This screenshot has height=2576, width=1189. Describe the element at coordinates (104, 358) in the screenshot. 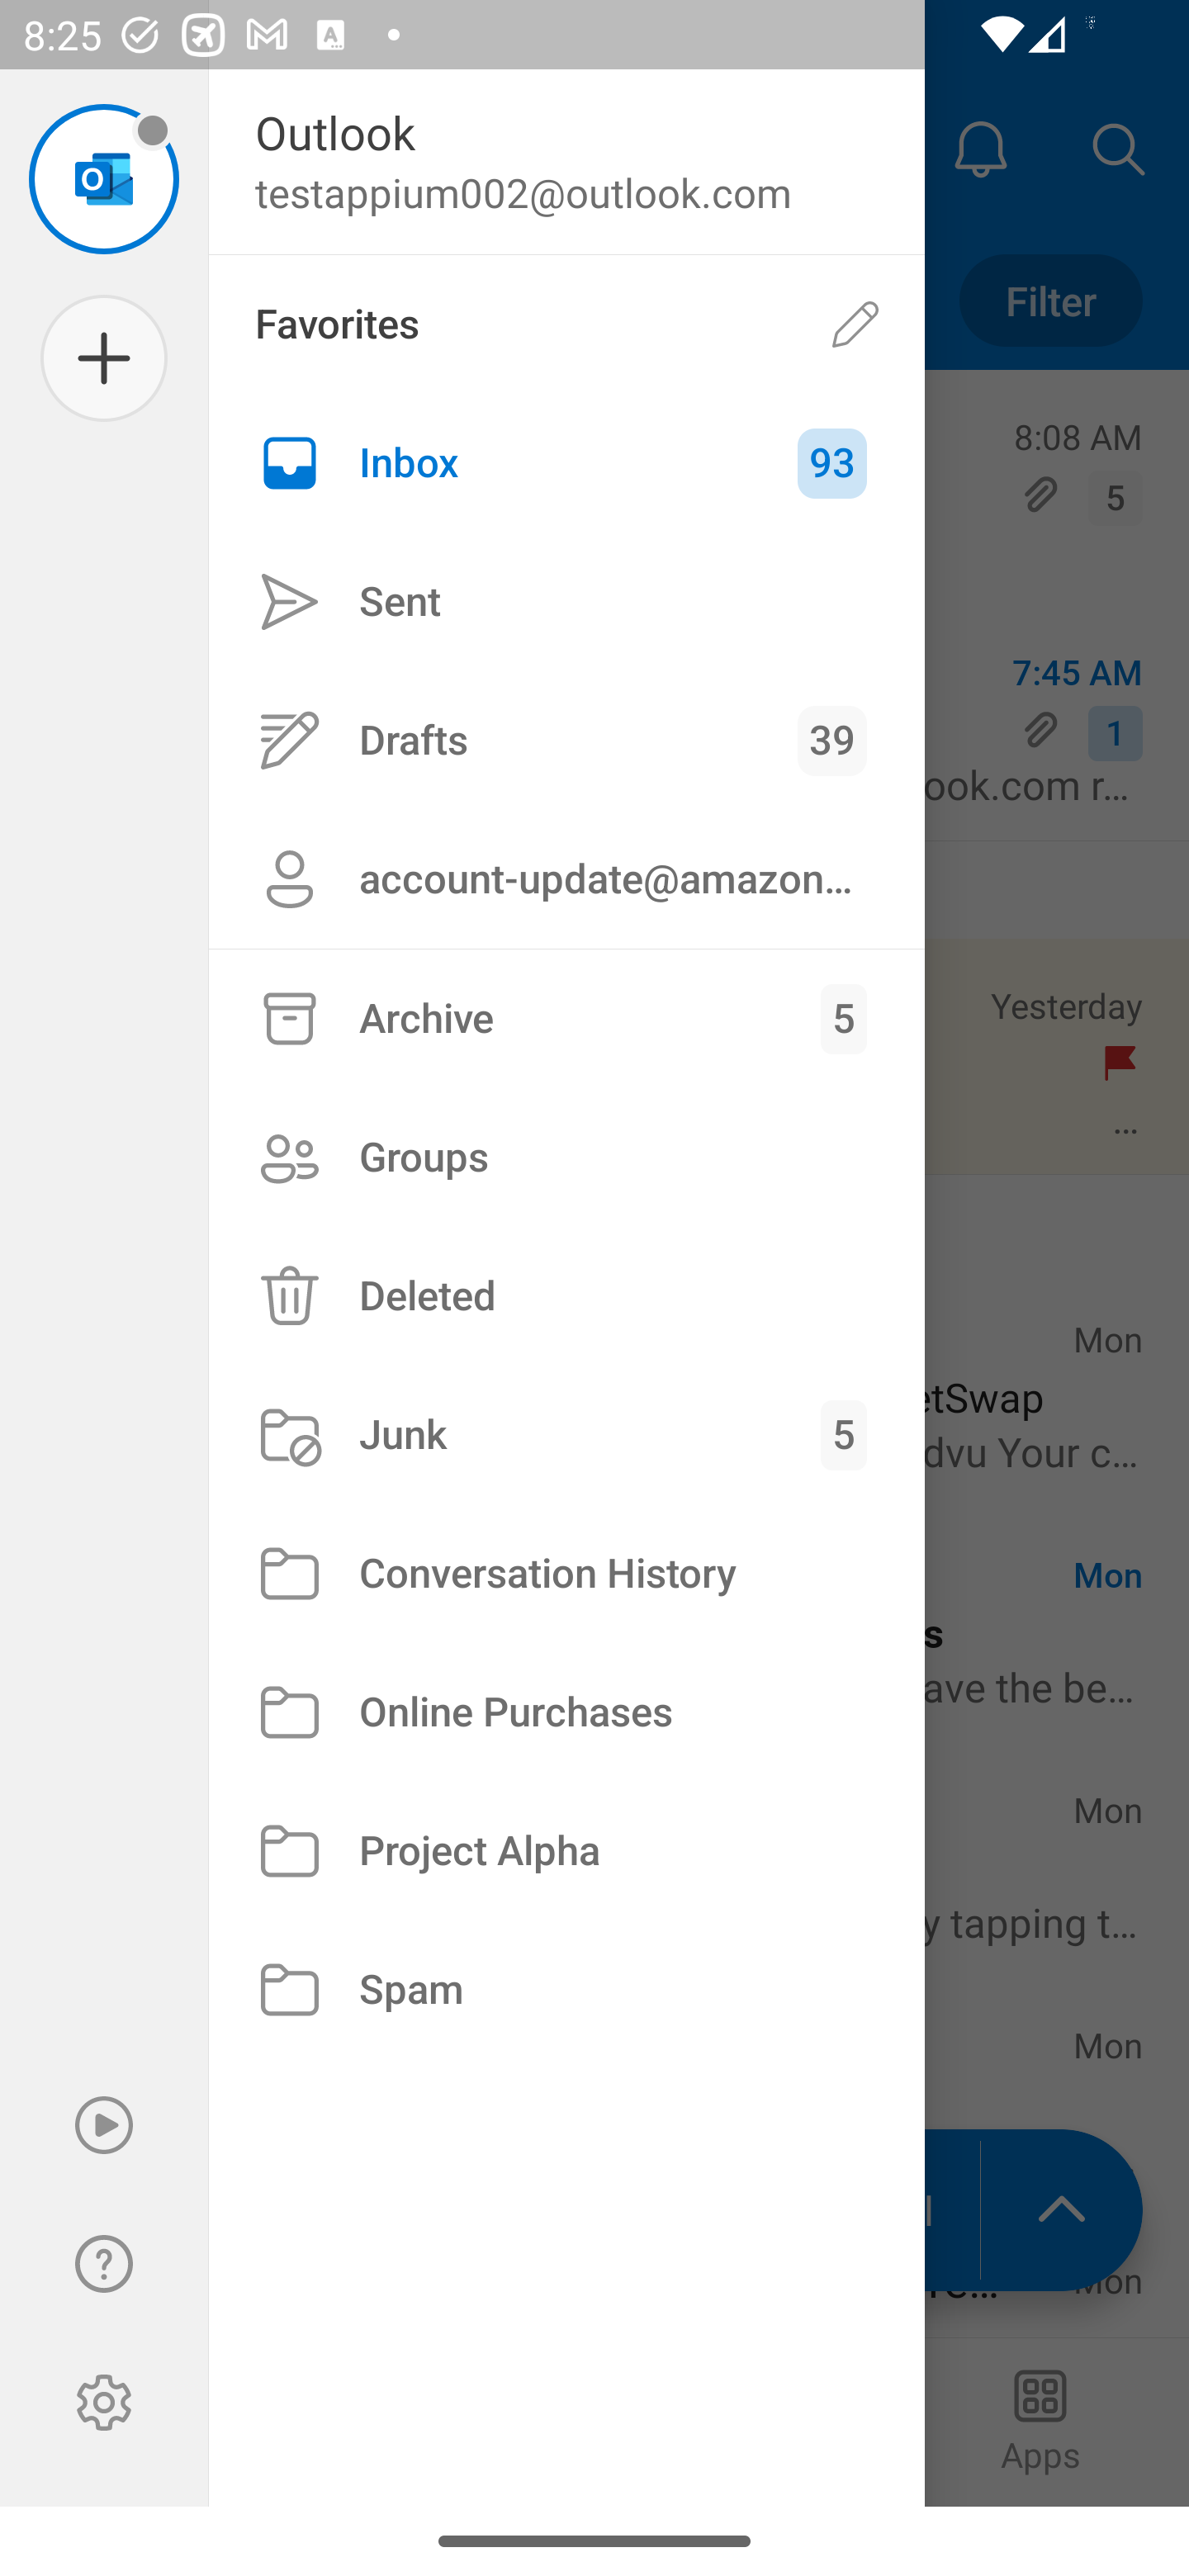

I see `Add account` at that location.